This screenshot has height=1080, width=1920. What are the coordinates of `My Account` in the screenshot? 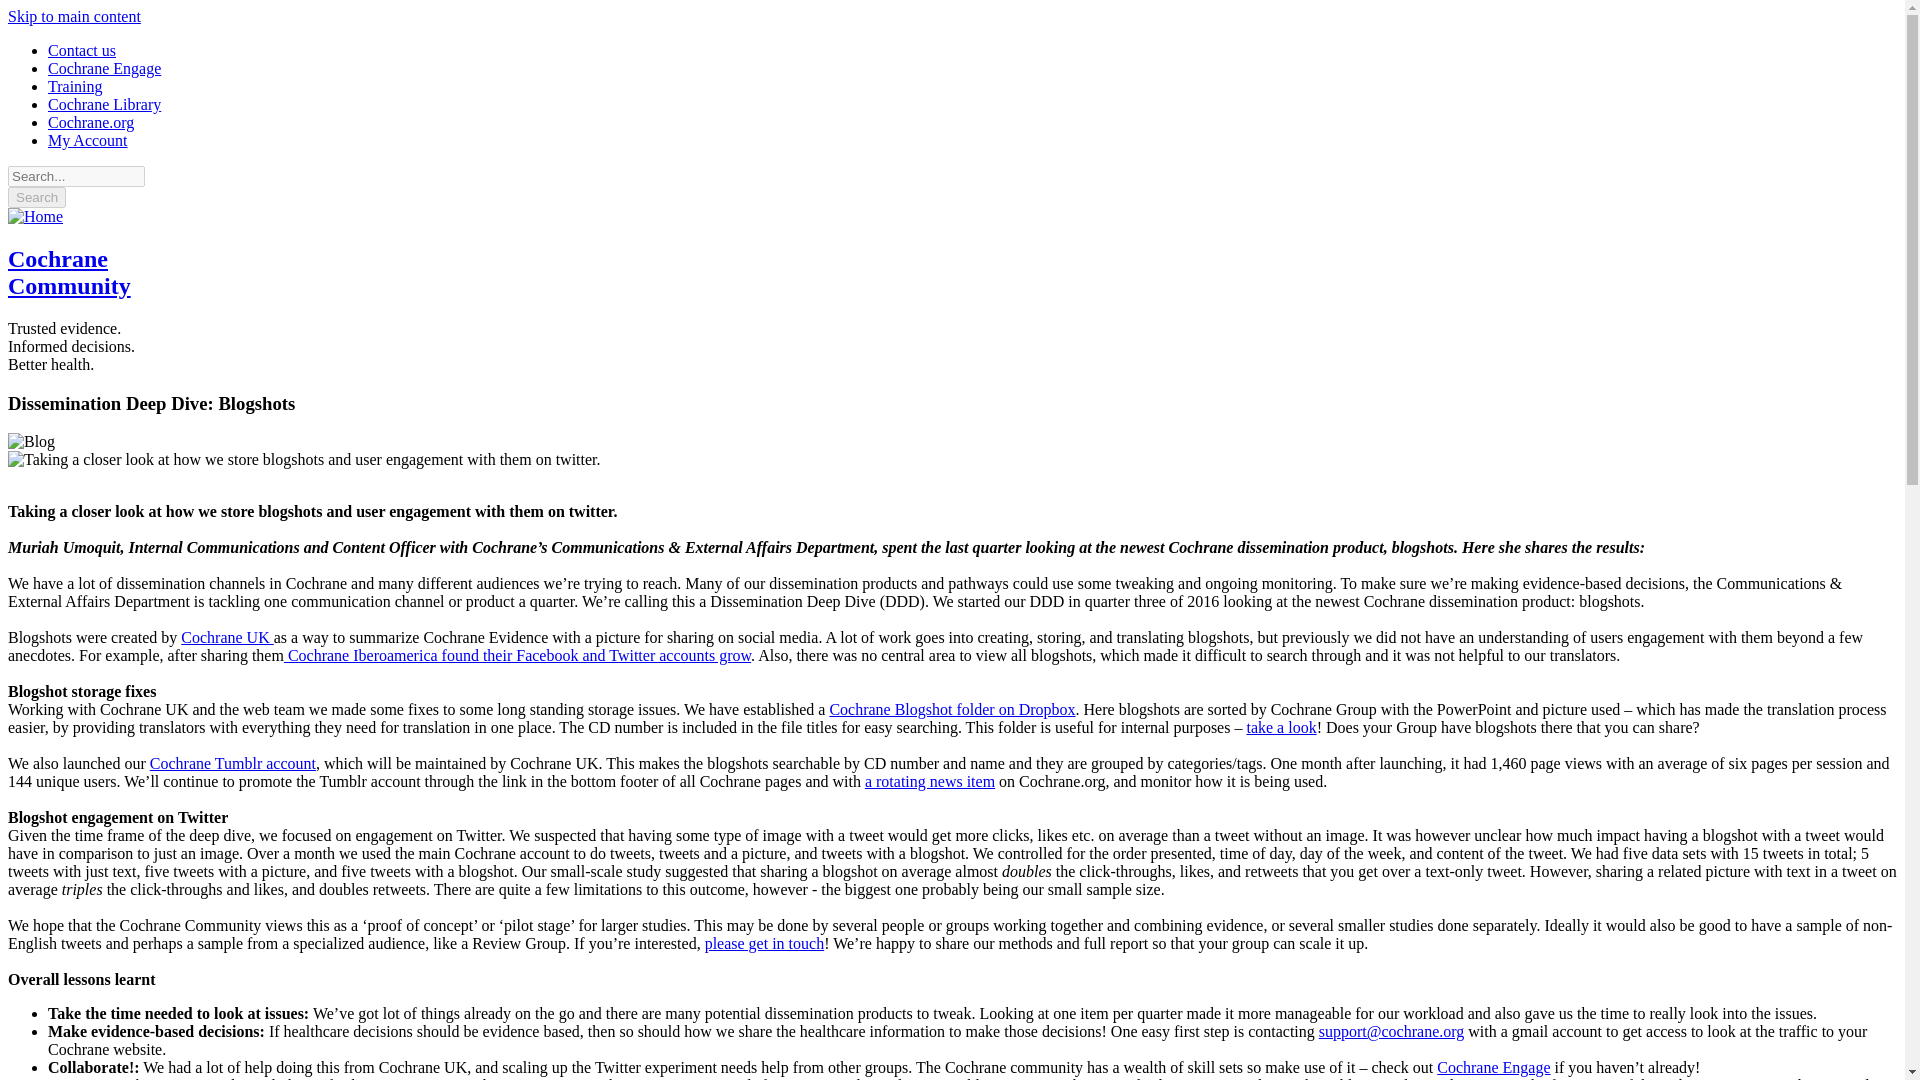 It's located at (88, 140).